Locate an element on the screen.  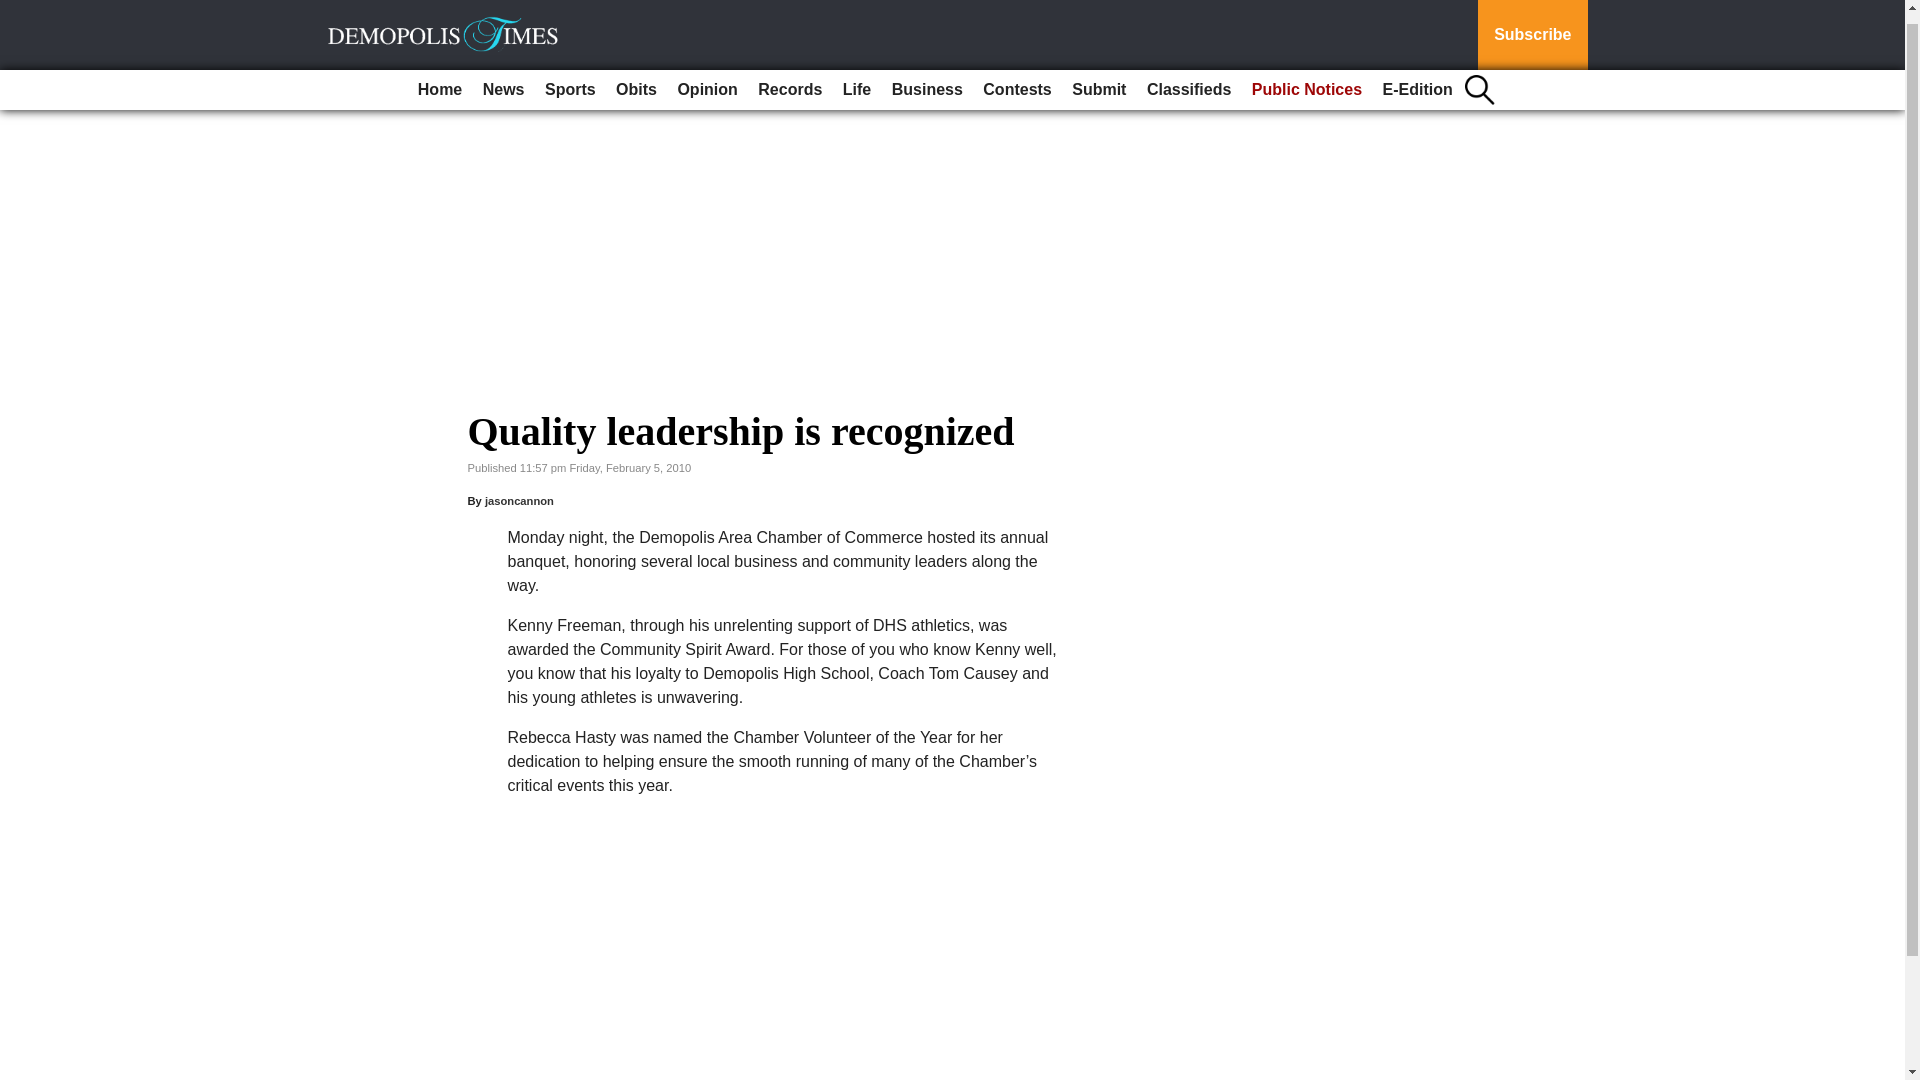
Records is located at coordinates (790, 79).